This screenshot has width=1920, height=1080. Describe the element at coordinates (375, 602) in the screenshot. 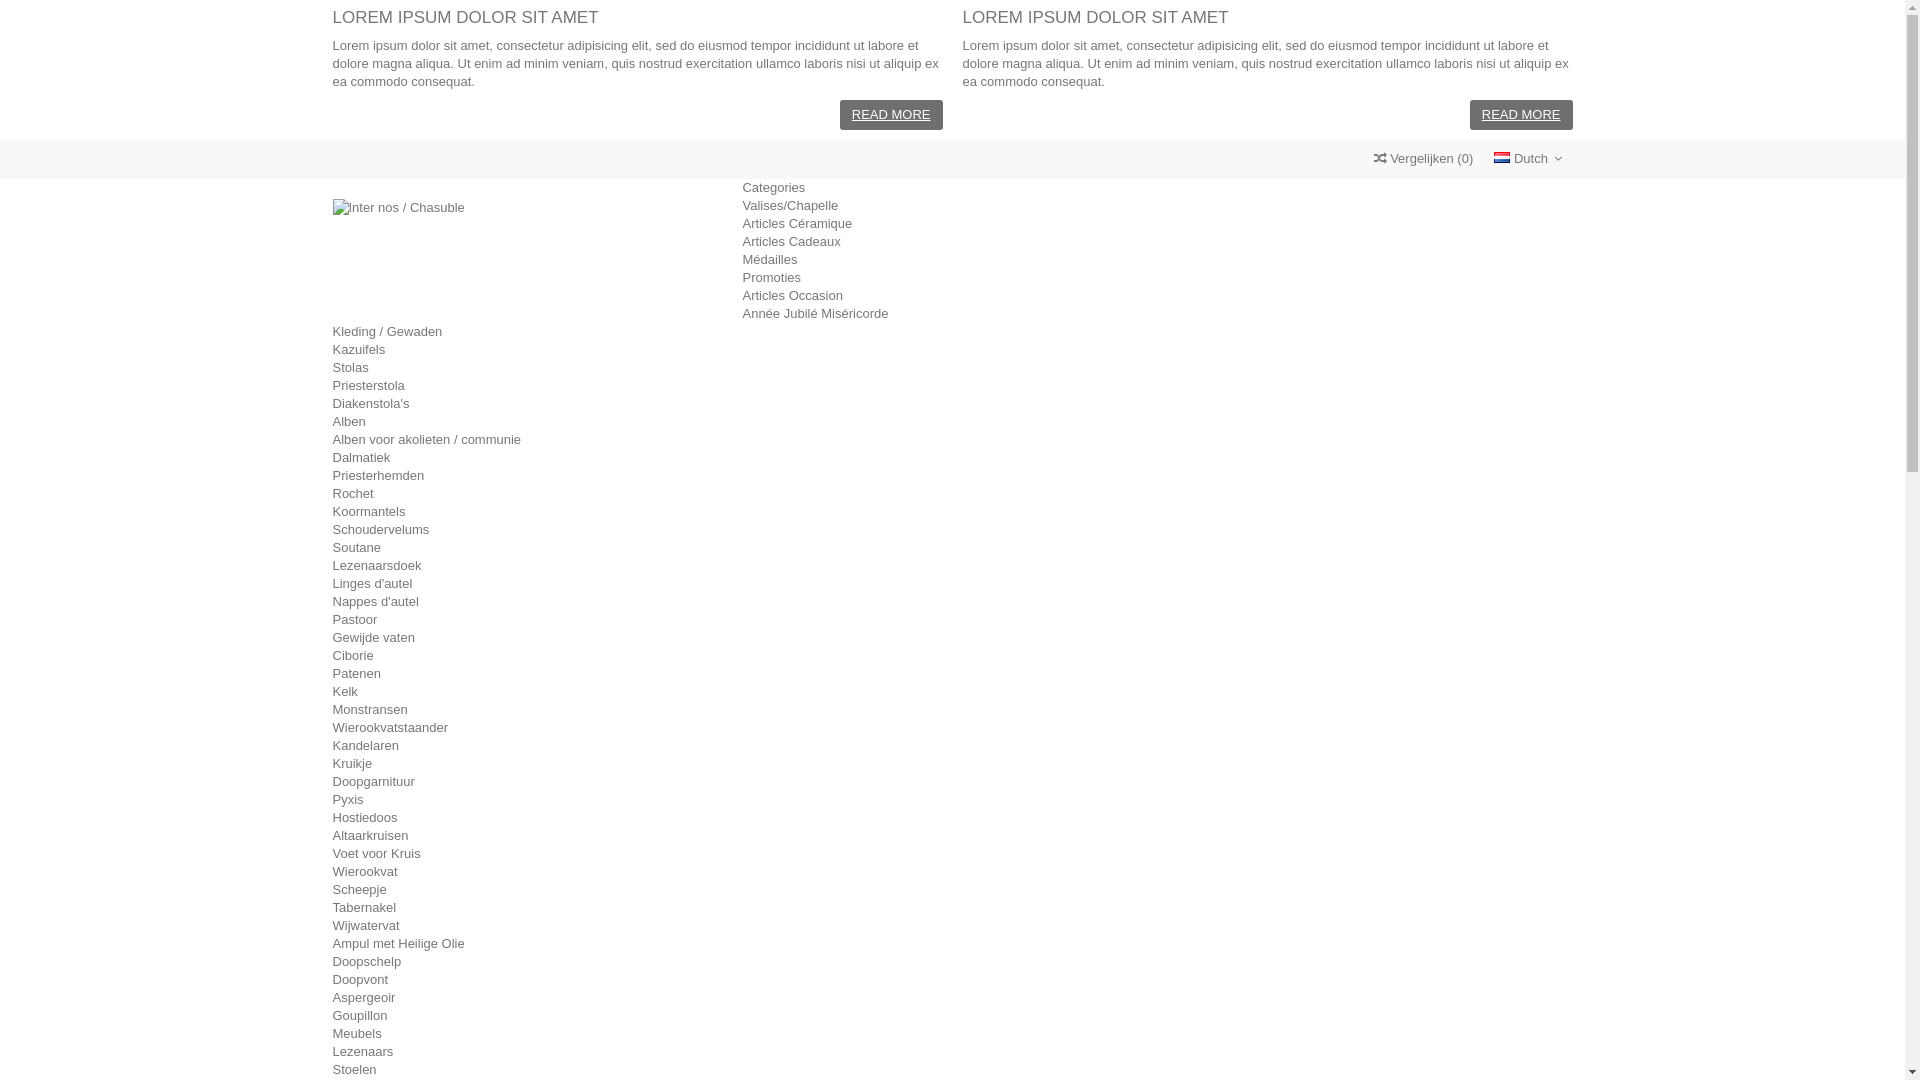

I see `Nappes d'autel` at that location.